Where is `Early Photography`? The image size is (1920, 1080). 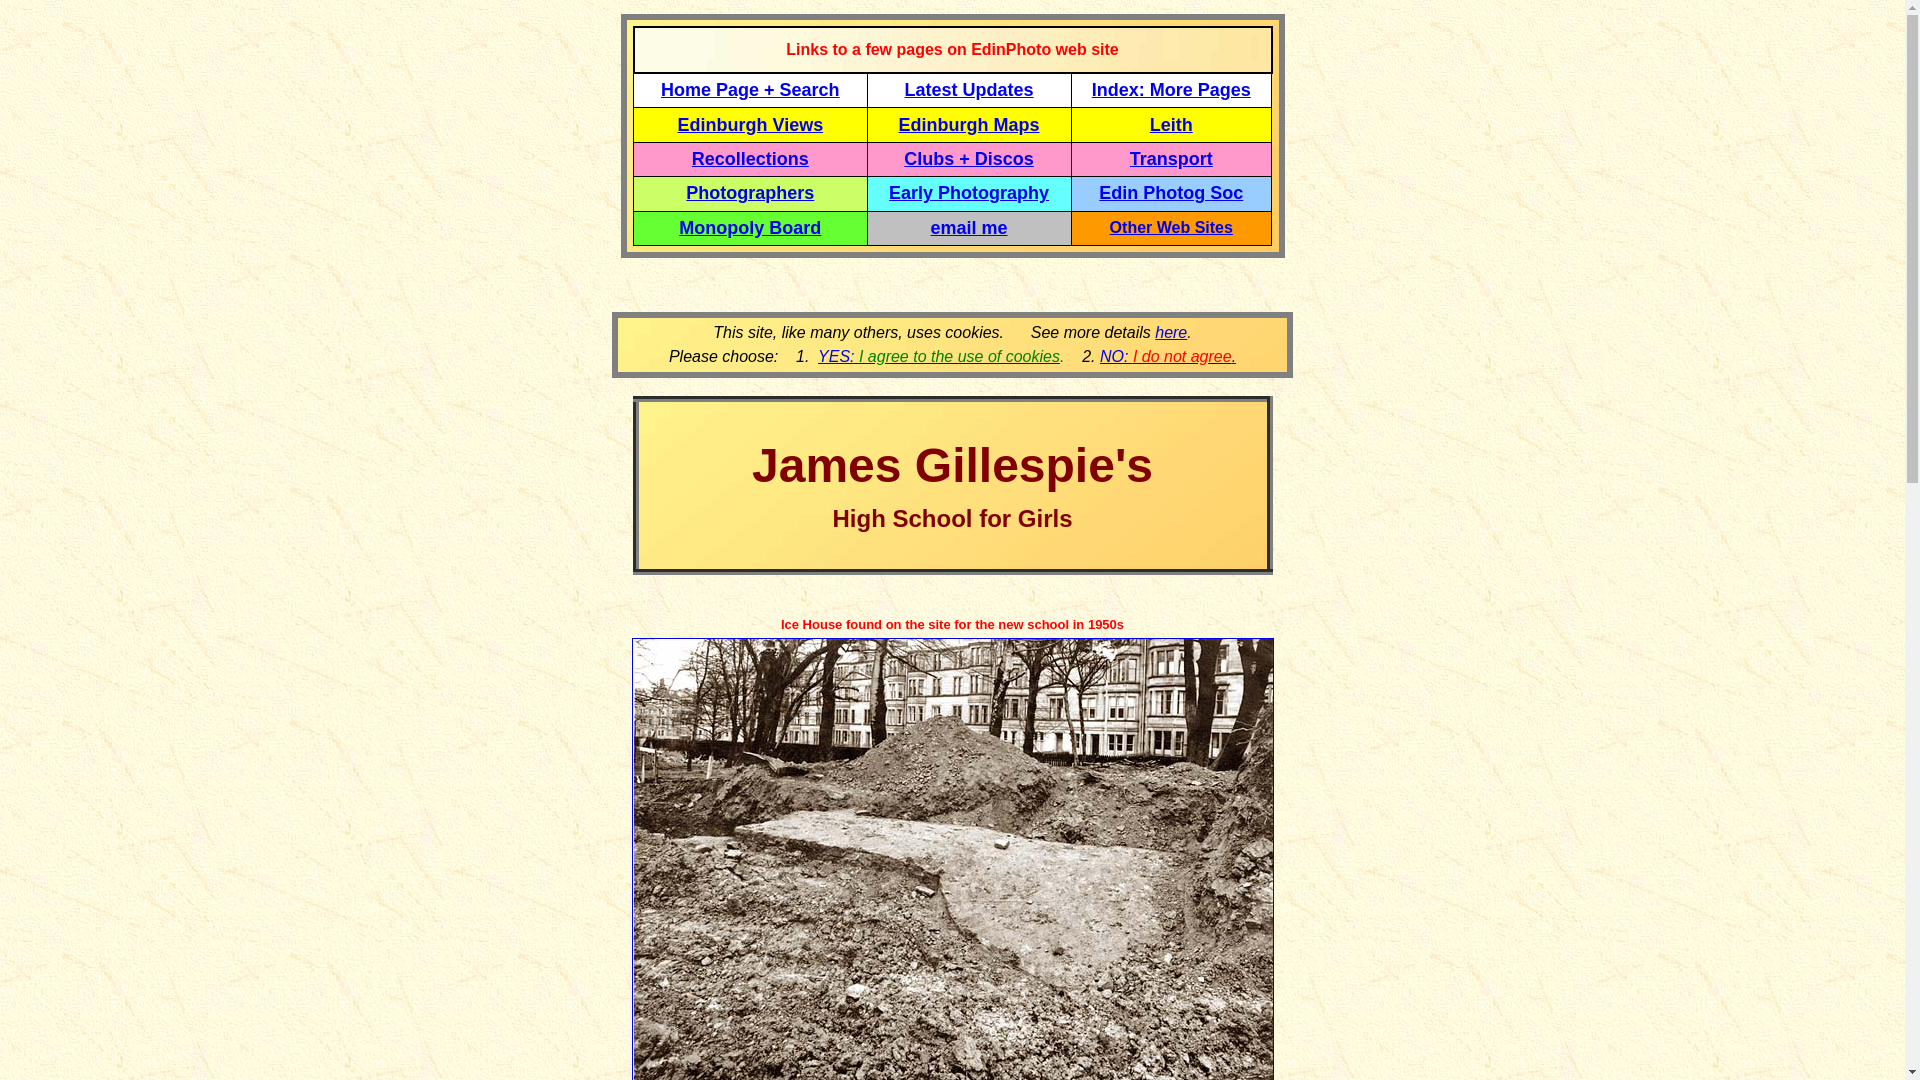
Early Photography is located at coordinates (968, 192).